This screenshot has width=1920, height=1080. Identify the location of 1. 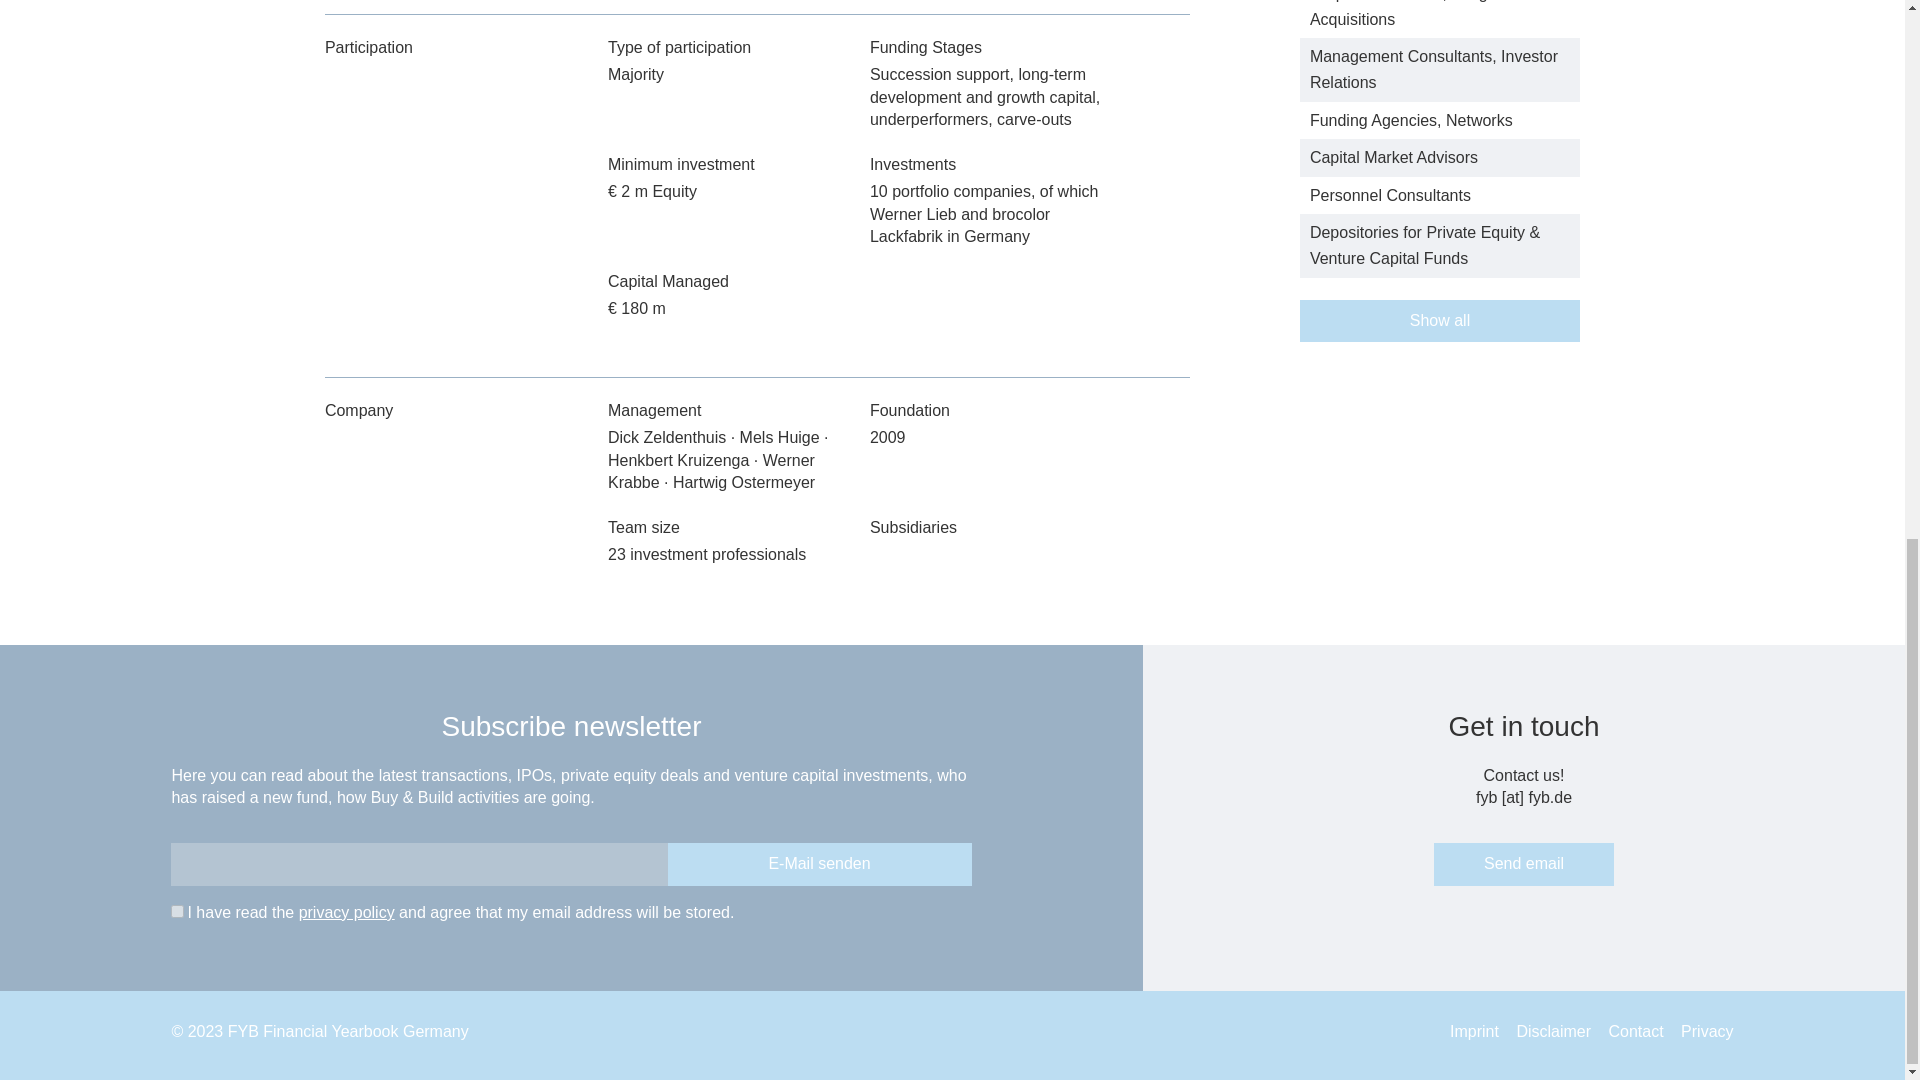
(177, 912).